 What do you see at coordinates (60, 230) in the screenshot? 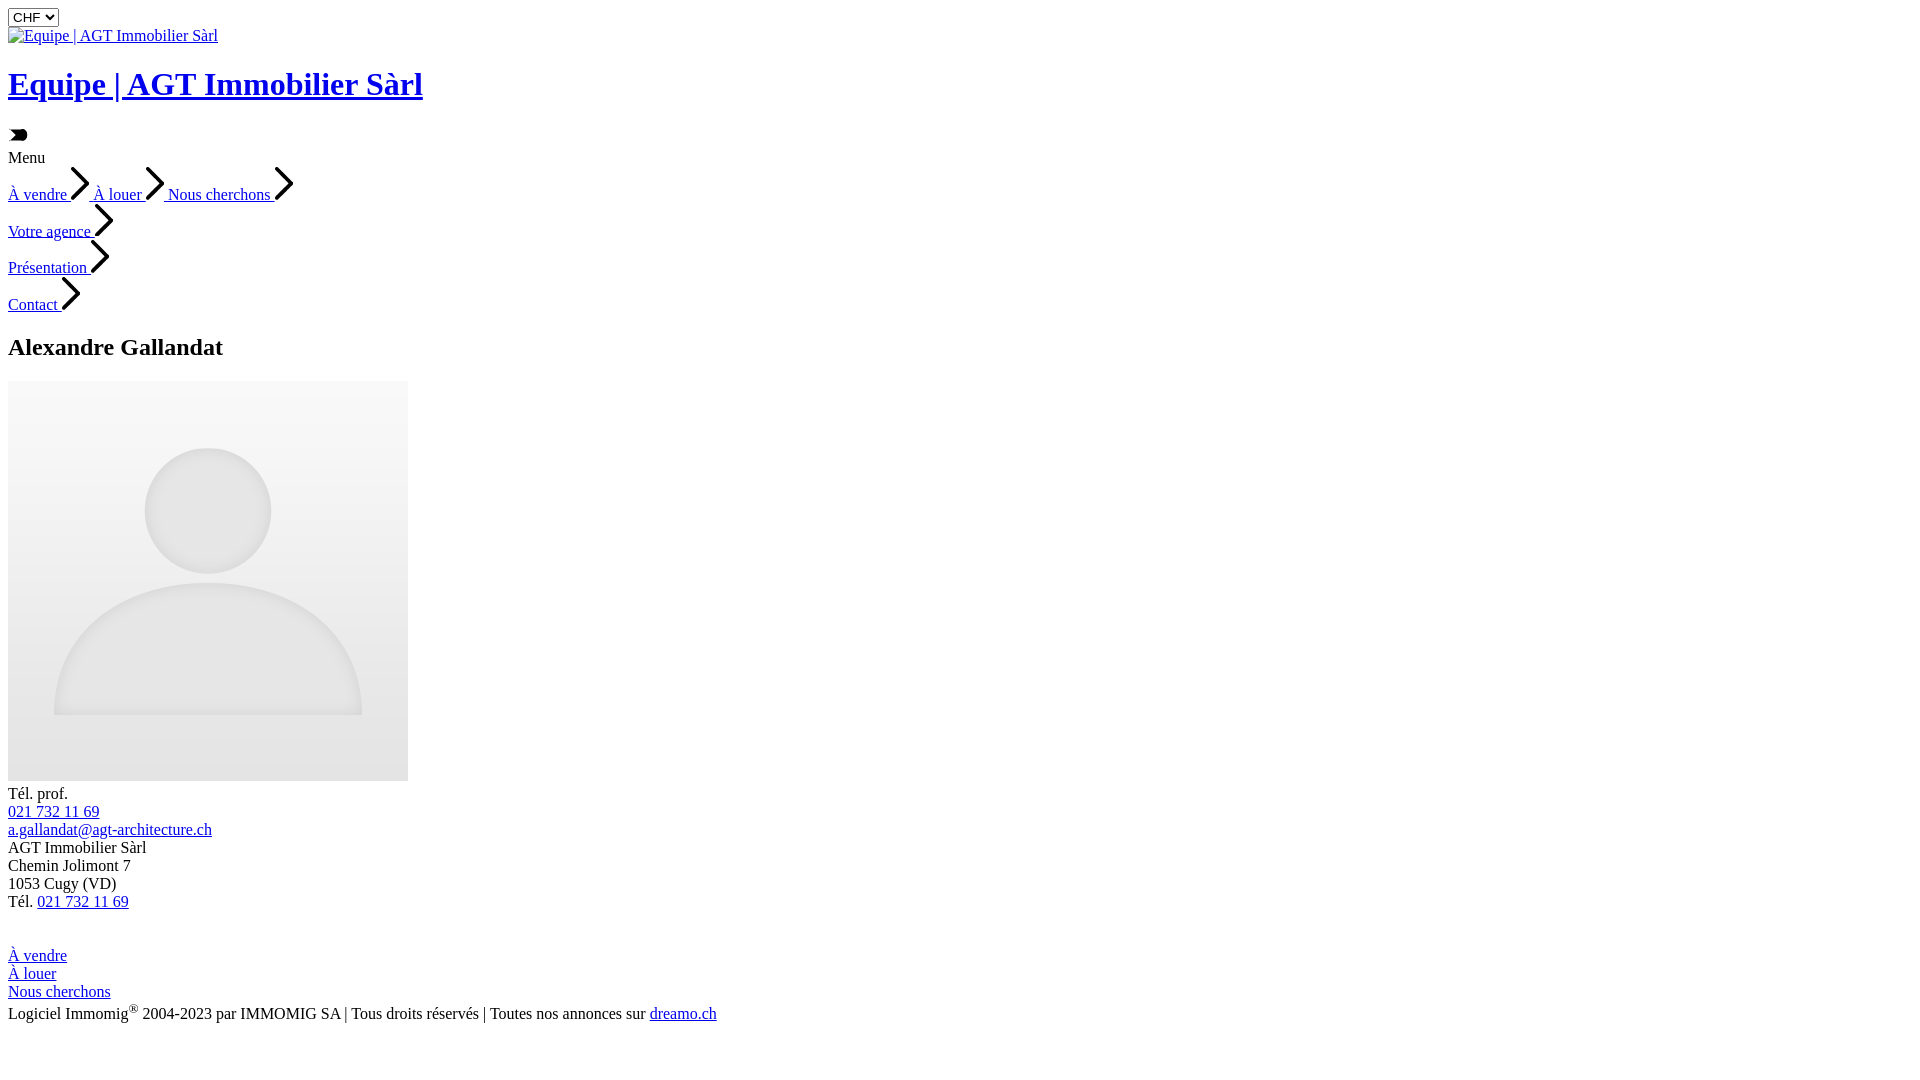
I see `Votre agence` at bounding box center [60, 230].